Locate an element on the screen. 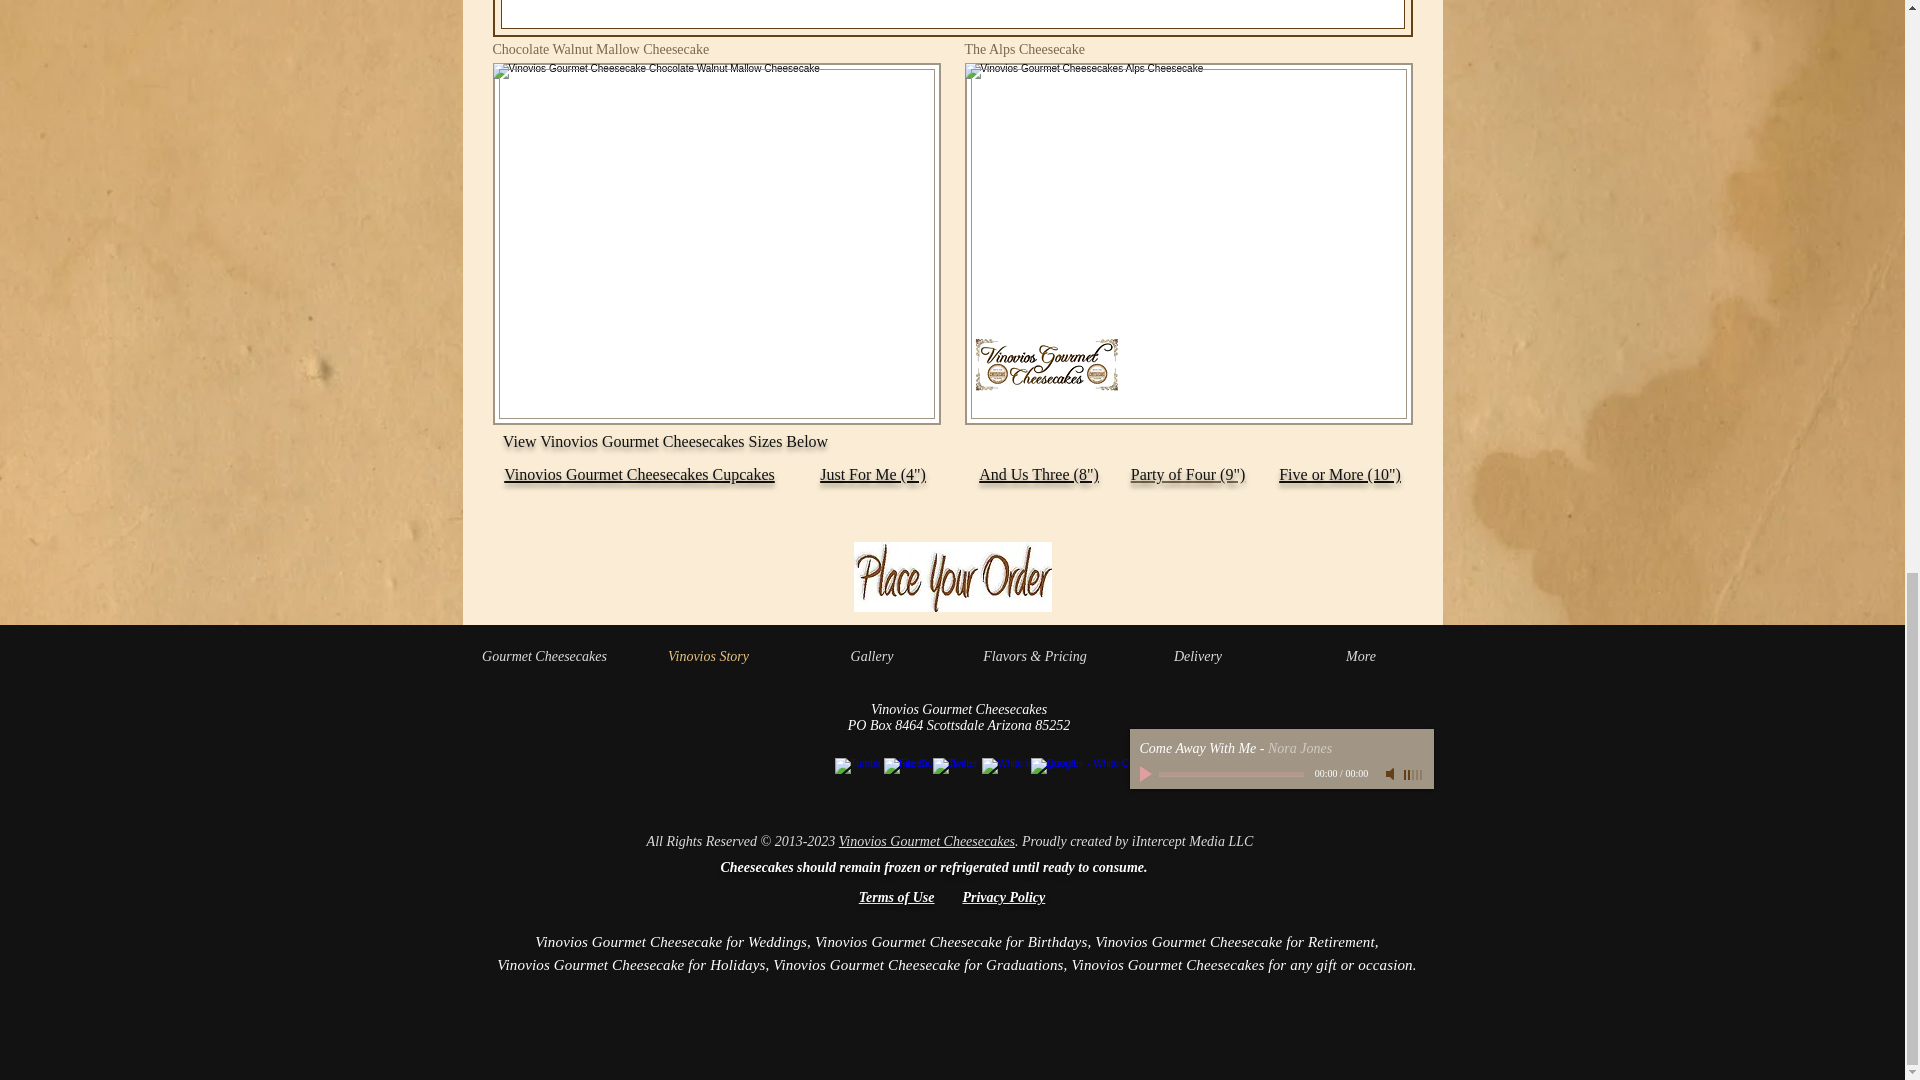 This screenshot has width=1920, height=1080. Click to order is located at coordinates (953, 577).